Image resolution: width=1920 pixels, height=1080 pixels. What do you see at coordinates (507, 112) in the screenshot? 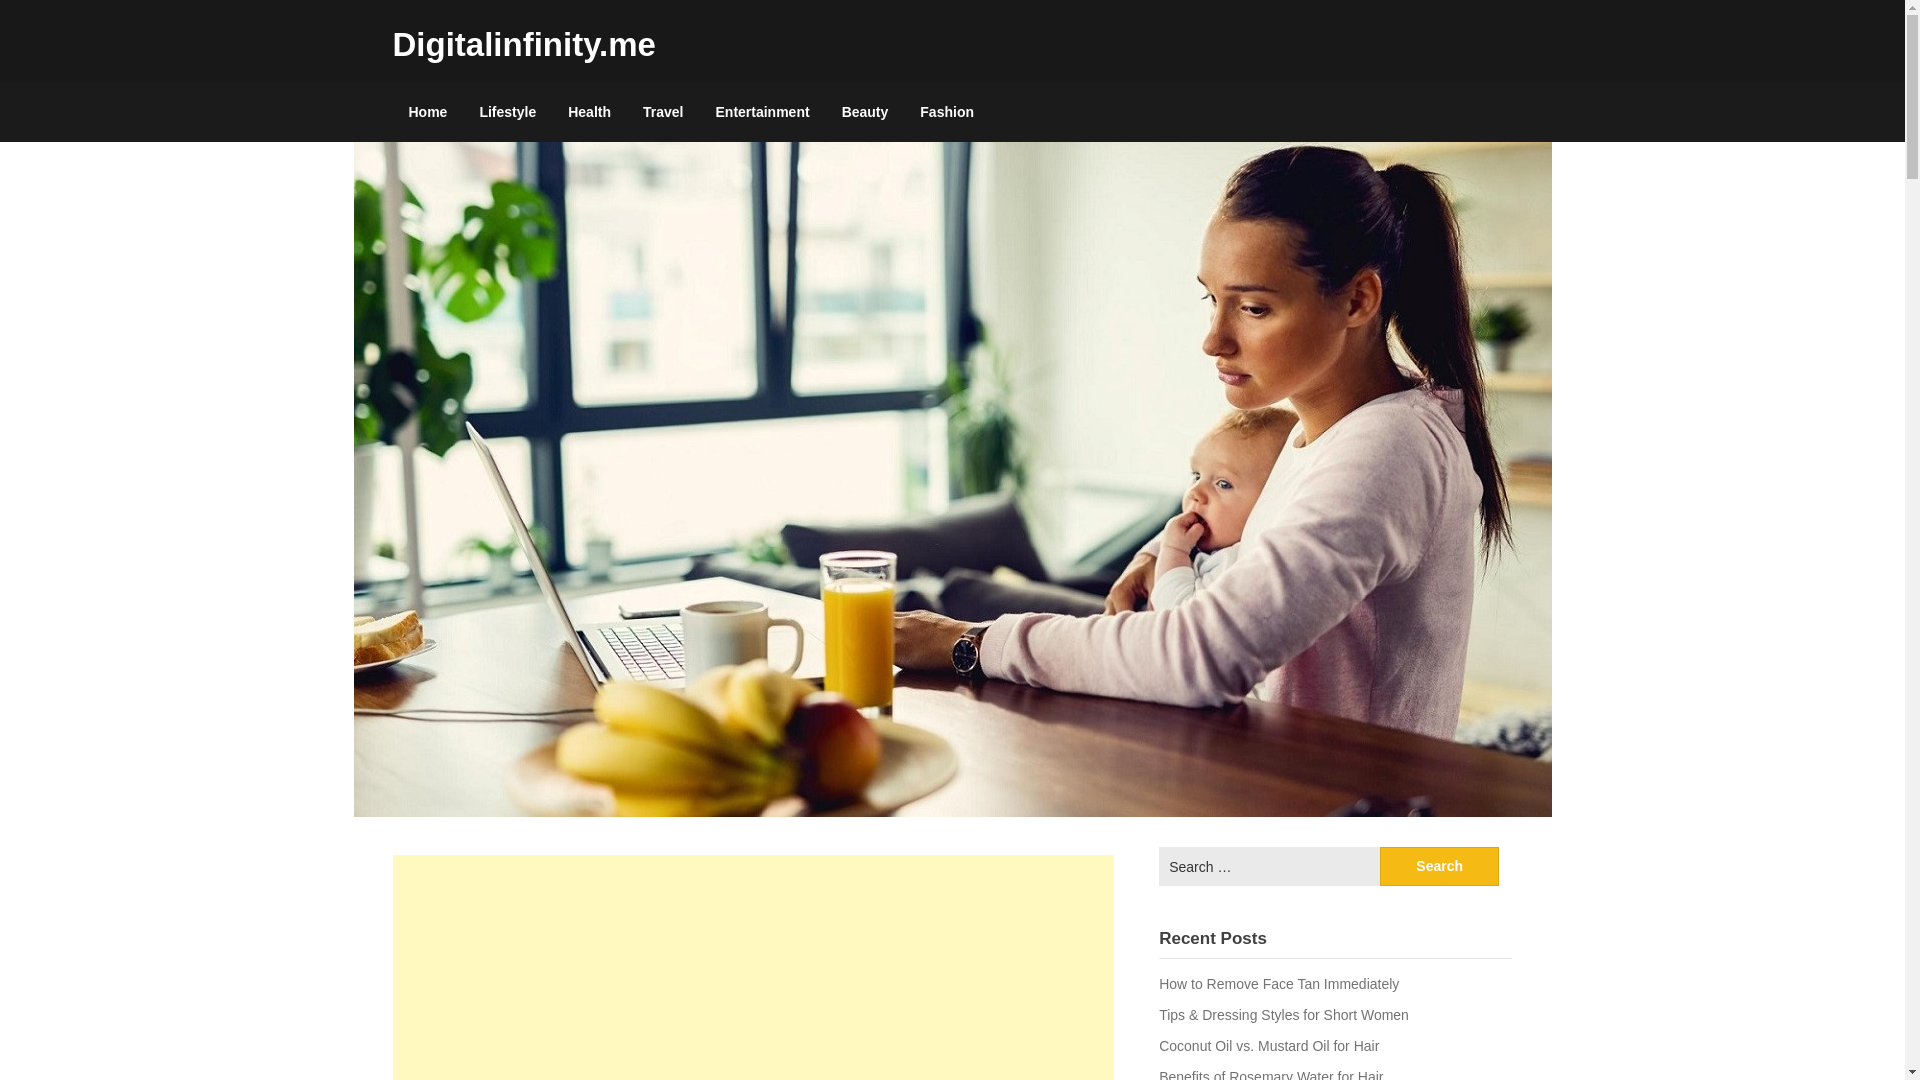
I see `Lifestyle` at bounding box center [507, 112].